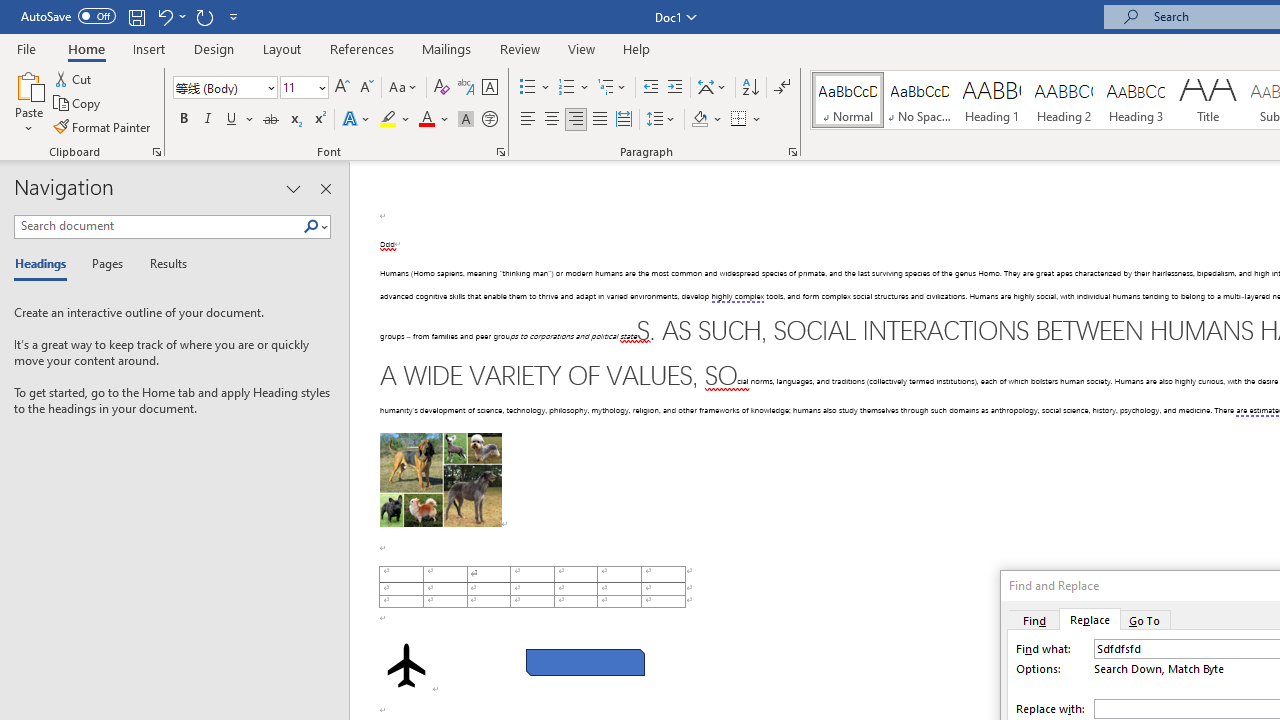 This screenshot has height=720, width=1280. Describe the element at coordinates (782, 88) in the screenshot. I see `Show/Hide Editing Marks` at that location.